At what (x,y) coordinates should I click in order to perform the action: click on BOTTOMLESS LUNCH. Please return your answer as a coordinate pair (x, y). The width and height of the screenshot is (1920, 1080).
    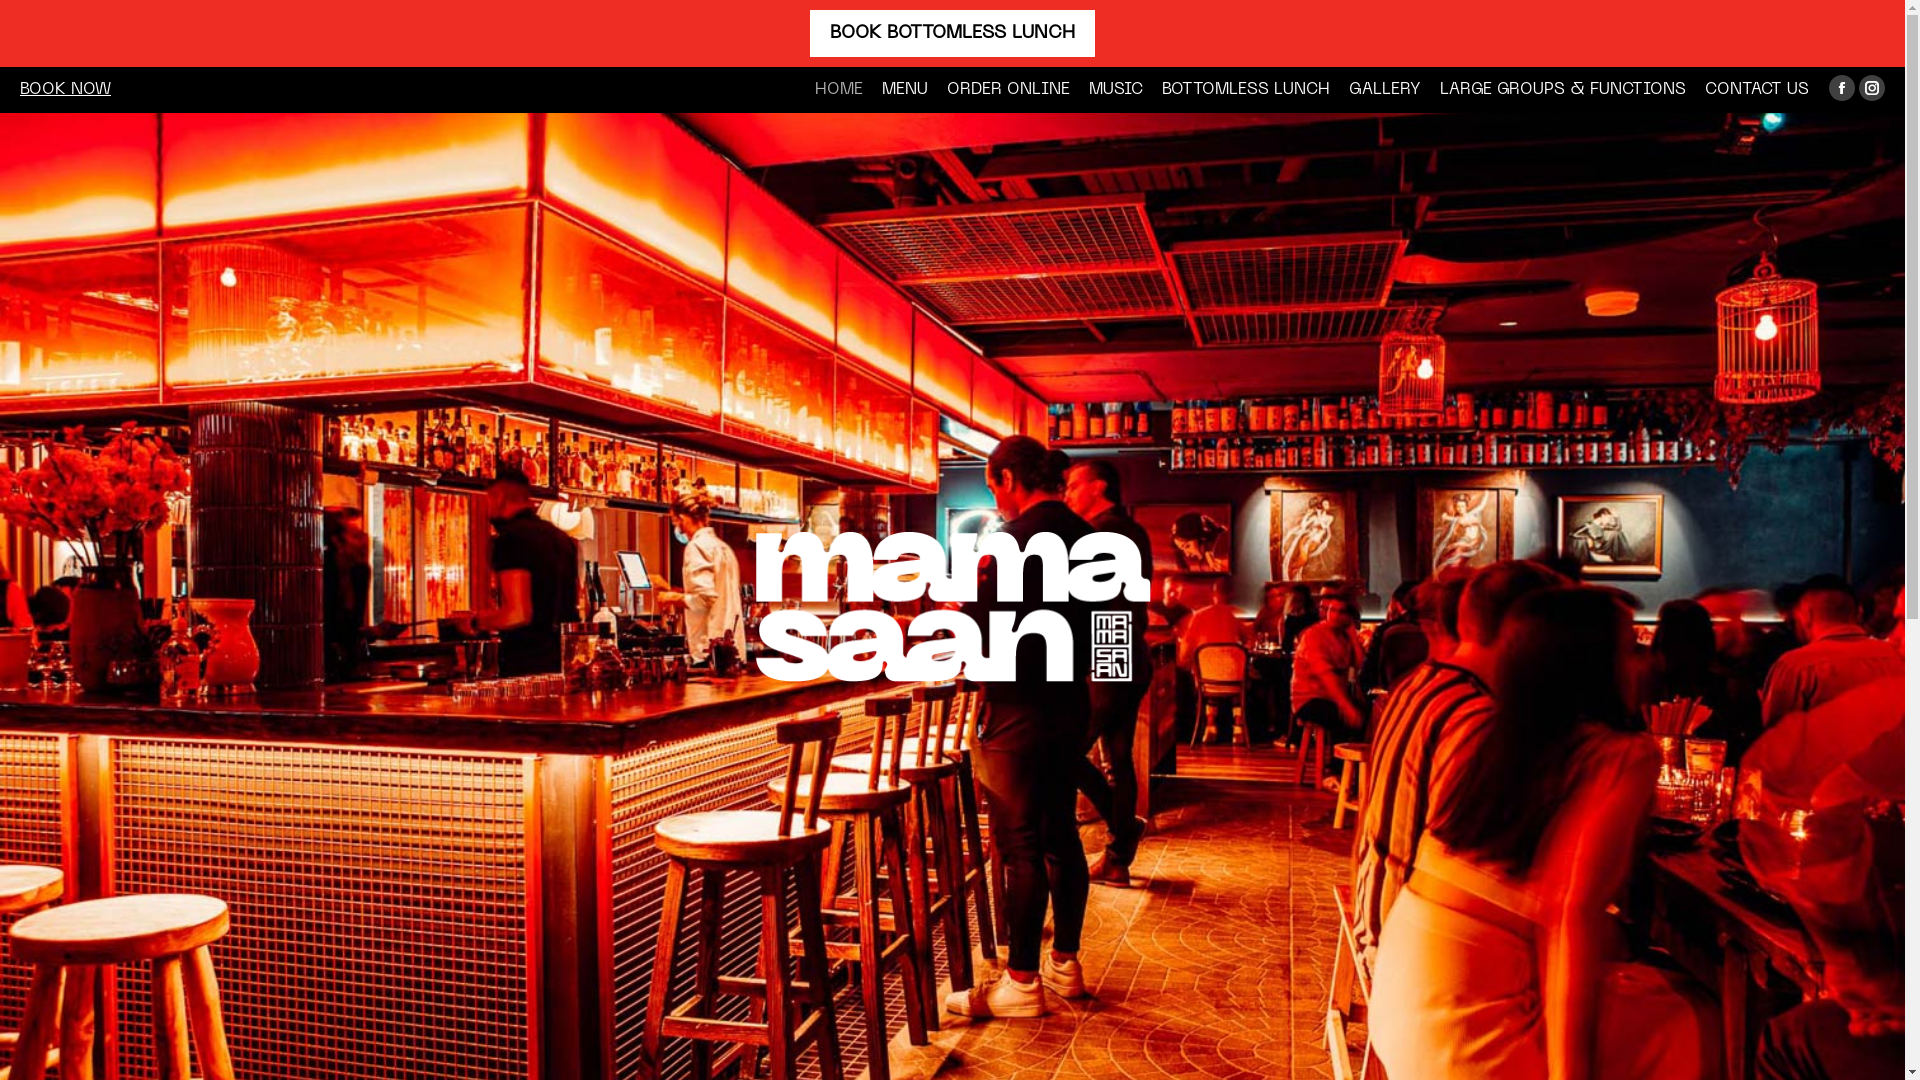
    Looking at the image, I should click on (1246, 90).